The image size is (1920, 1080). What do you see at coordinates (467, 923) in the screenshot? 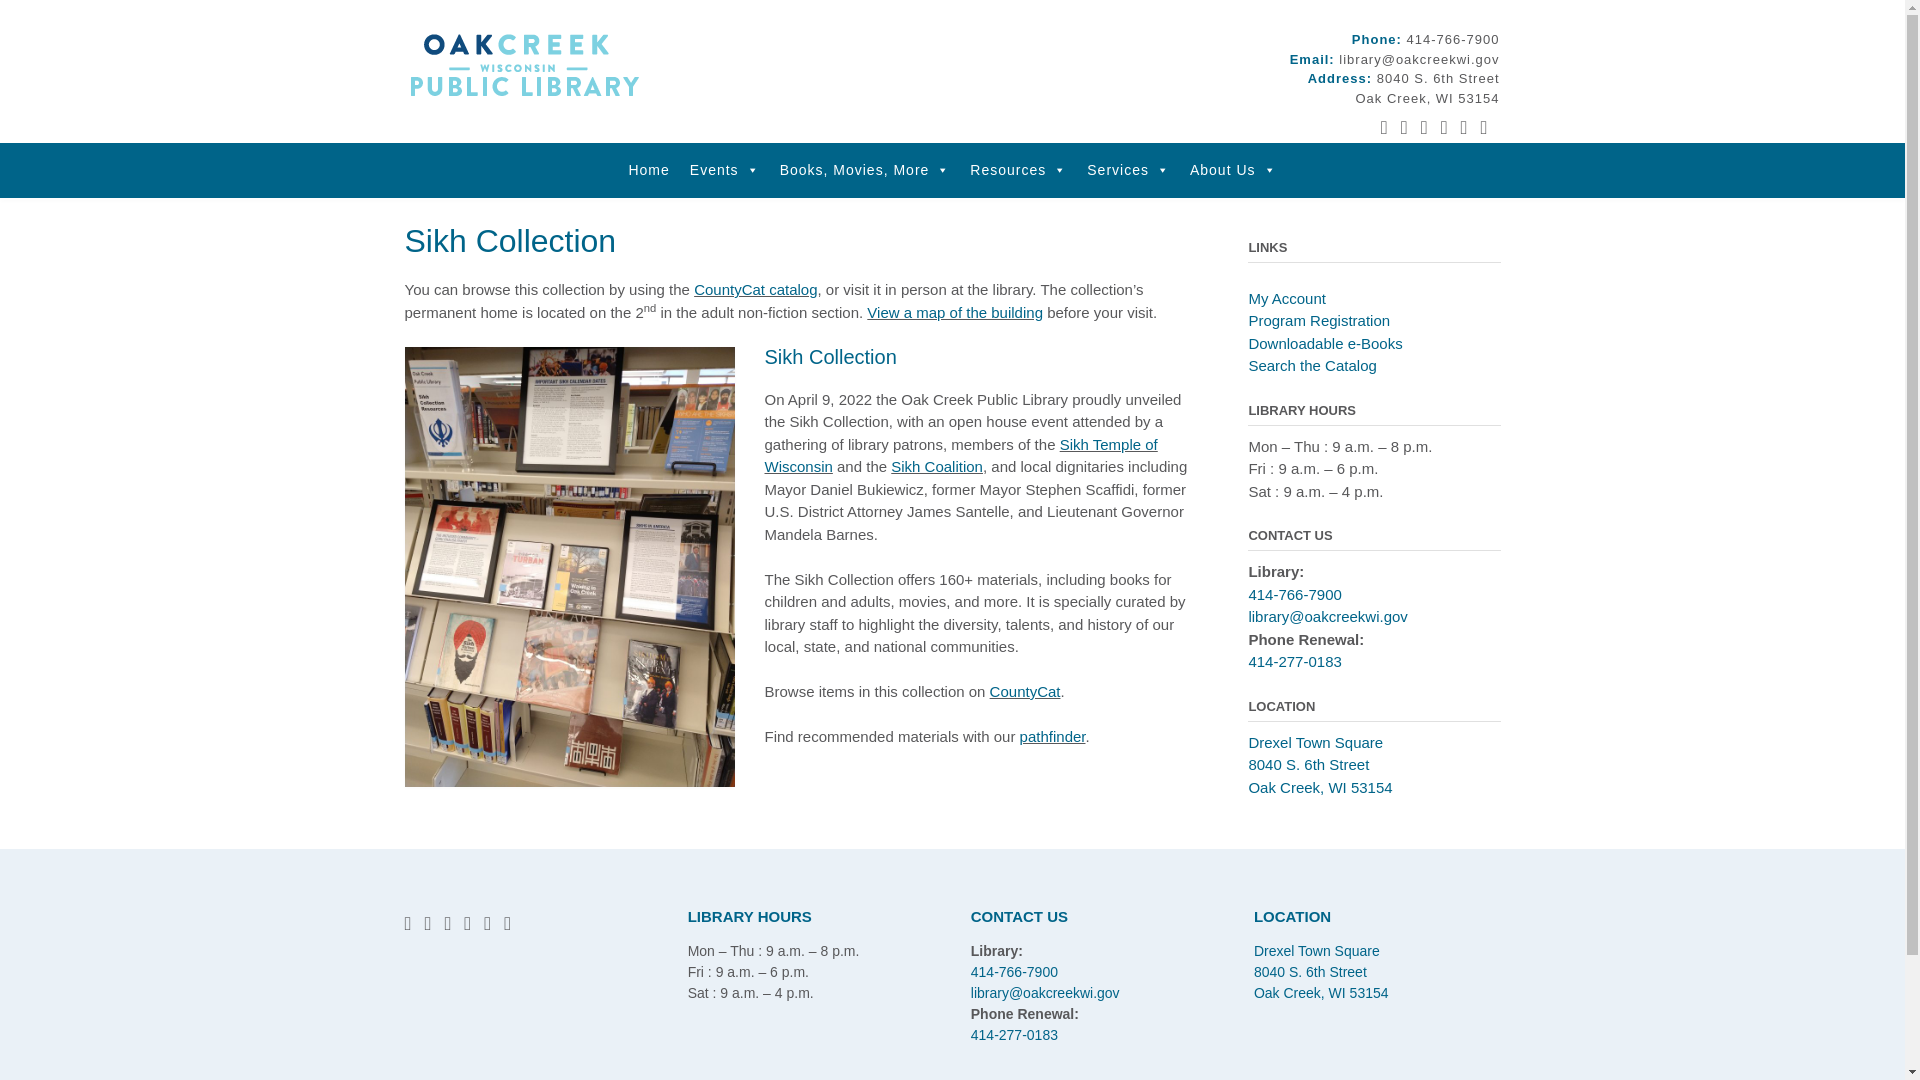
I see `Follow us on Instagram` at bounding box center [467, 923].